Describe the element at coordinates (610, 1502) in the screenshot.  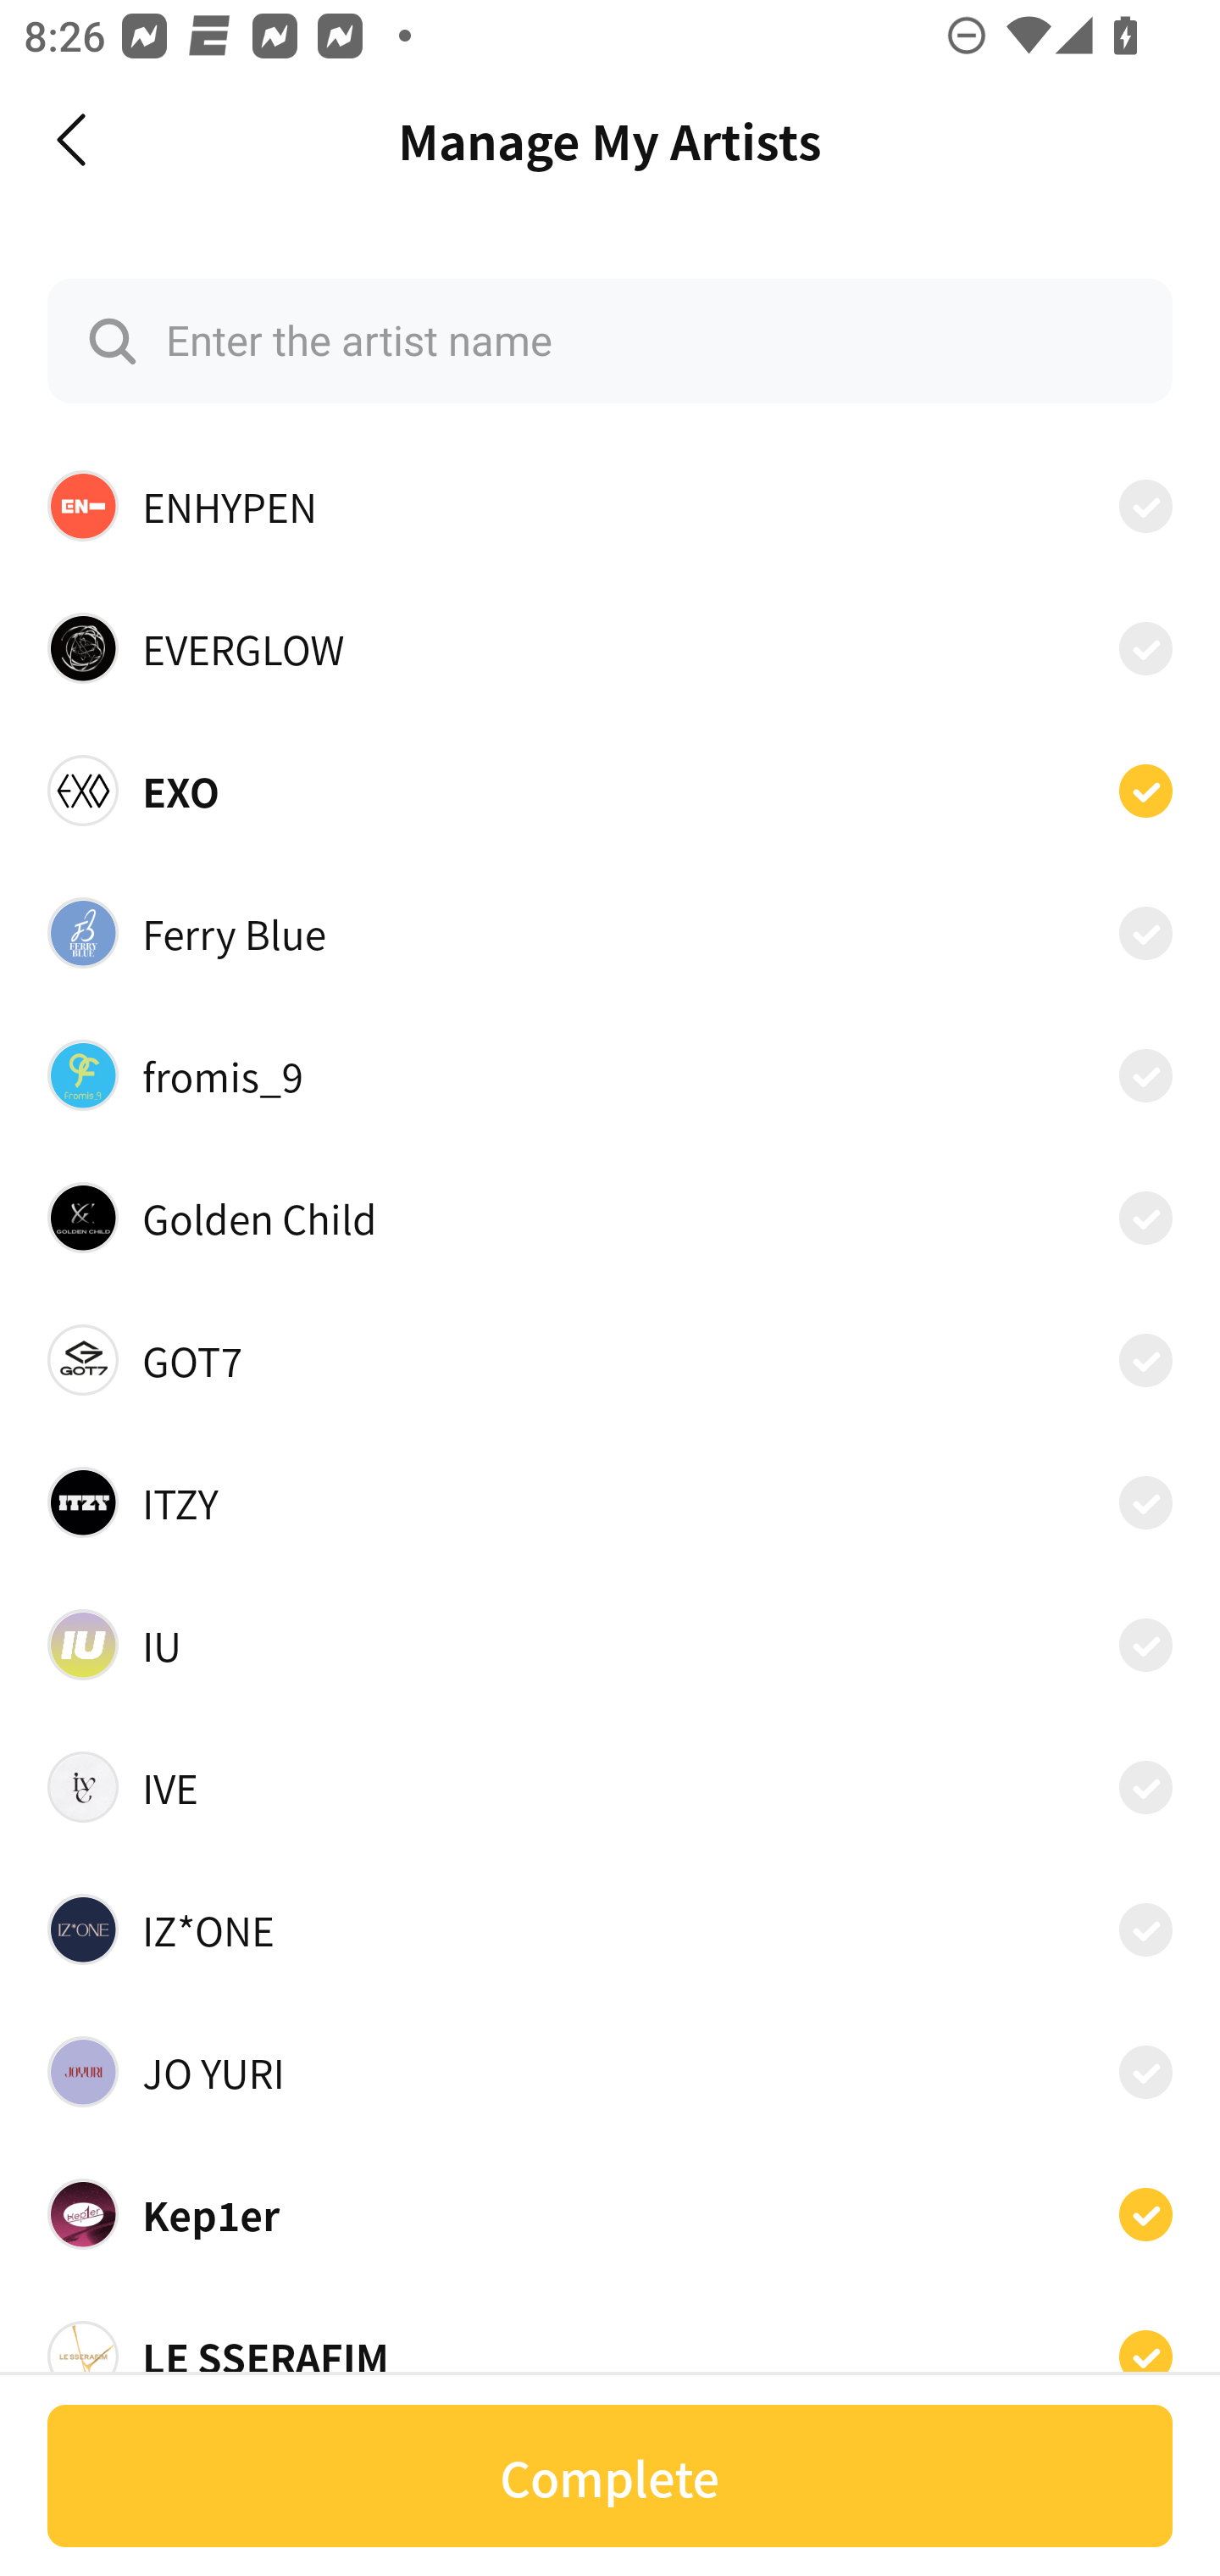
I see `ITZY` at that location.